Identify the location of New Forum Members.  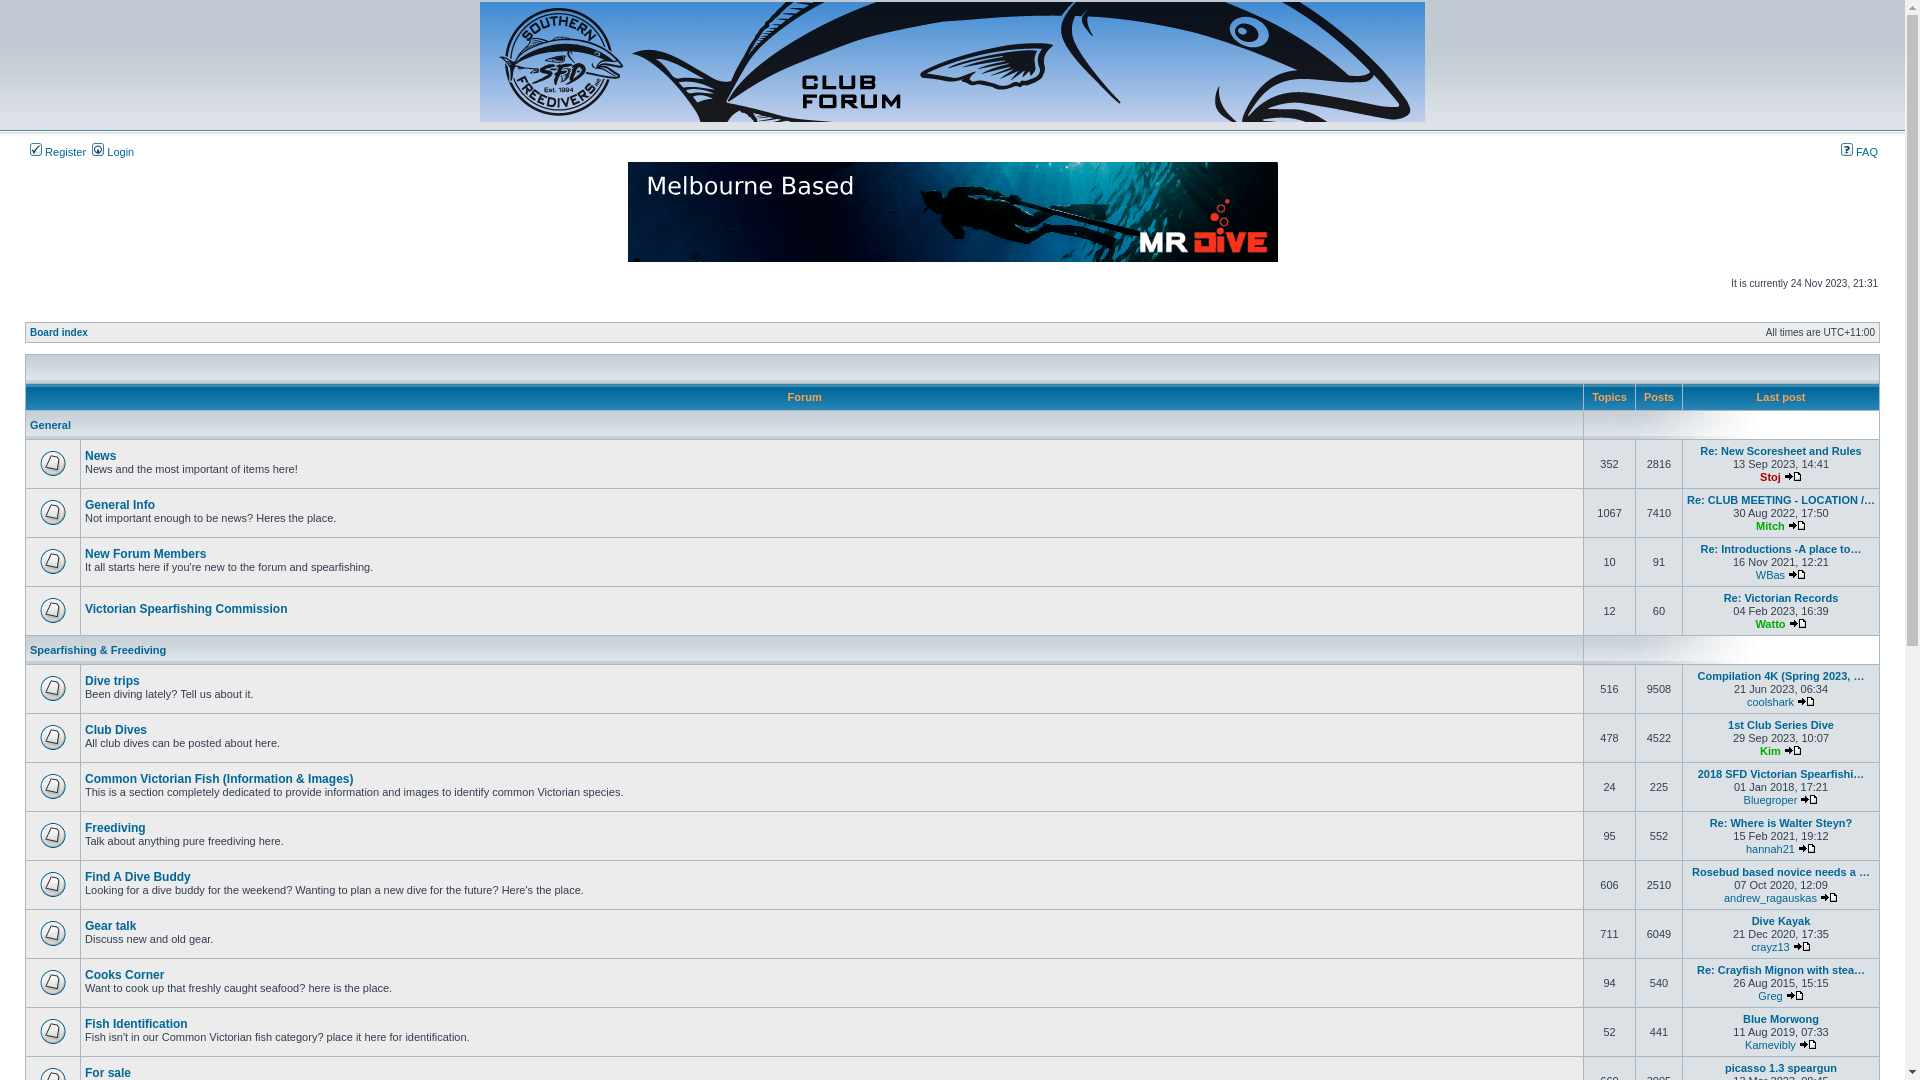
(146, 554).